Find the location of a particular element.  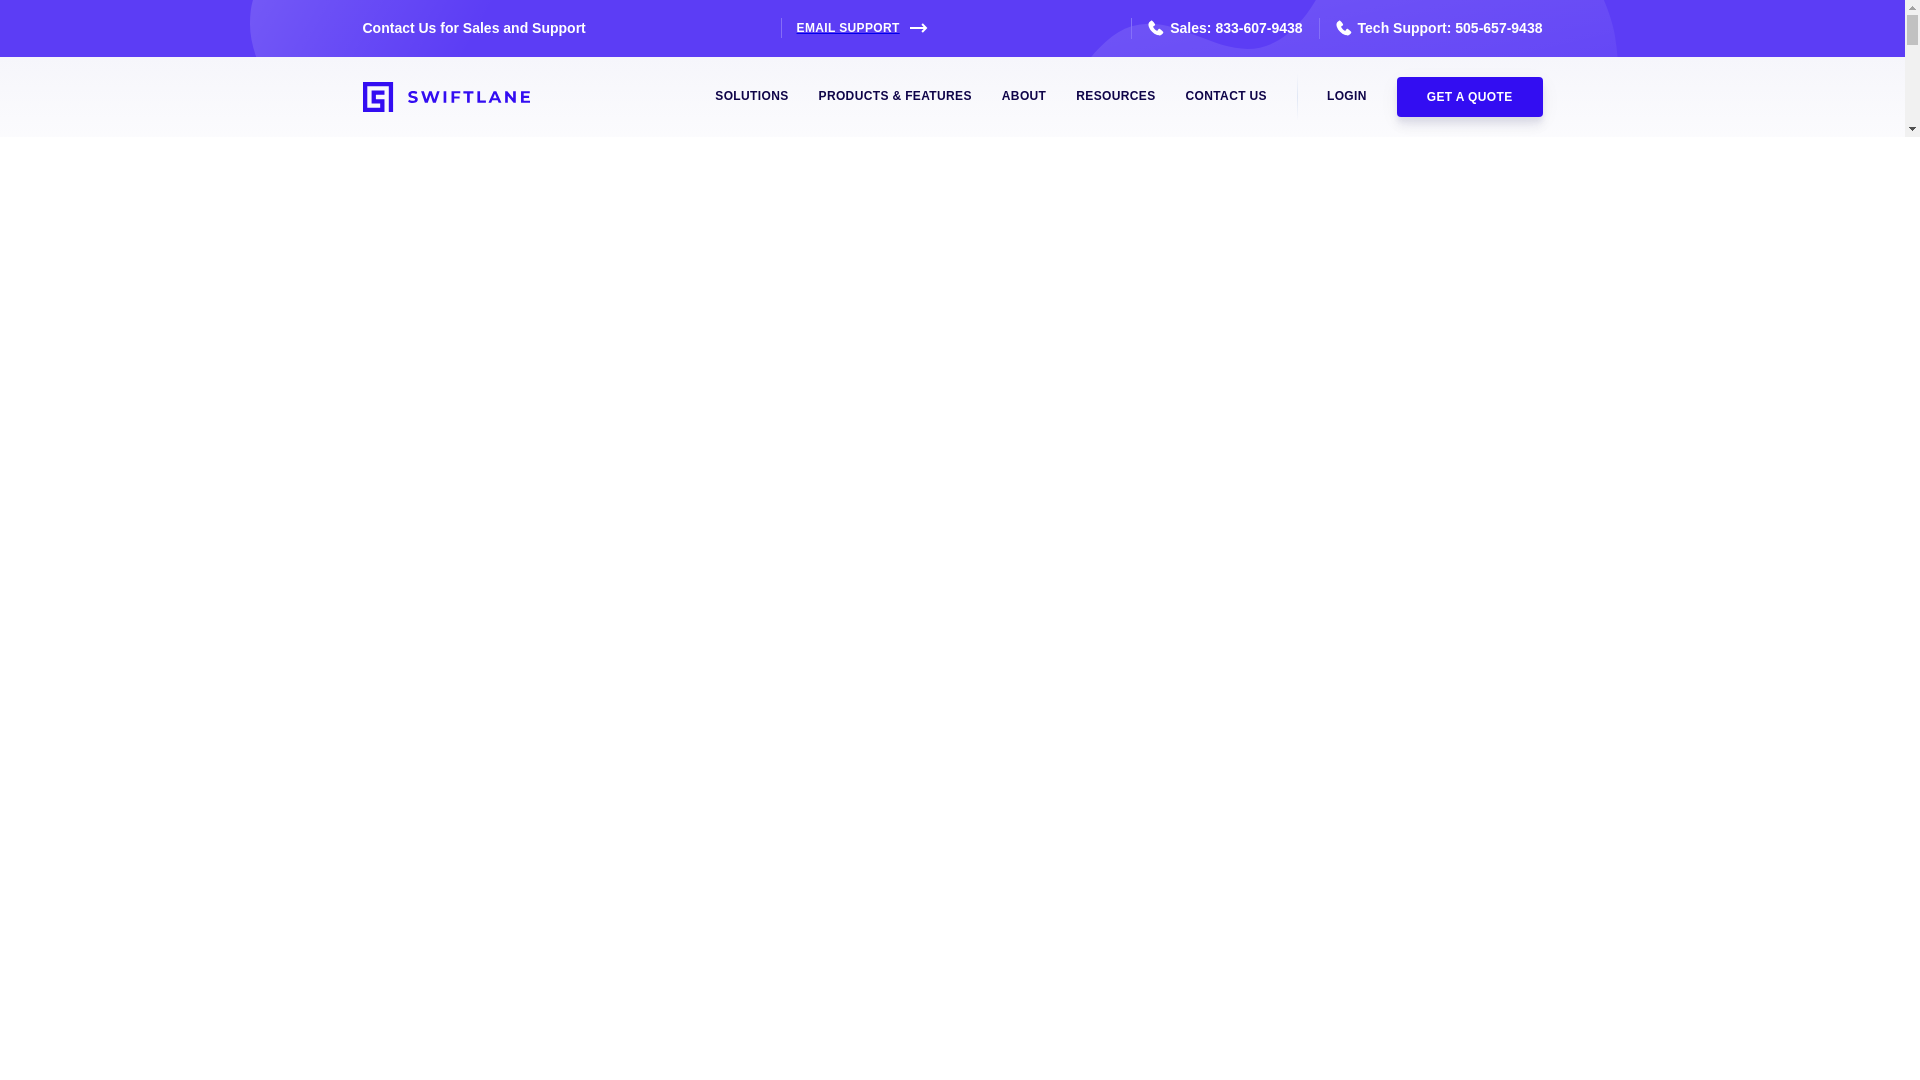

EMAIL SUPPORT is located at coordinates (854, 28).